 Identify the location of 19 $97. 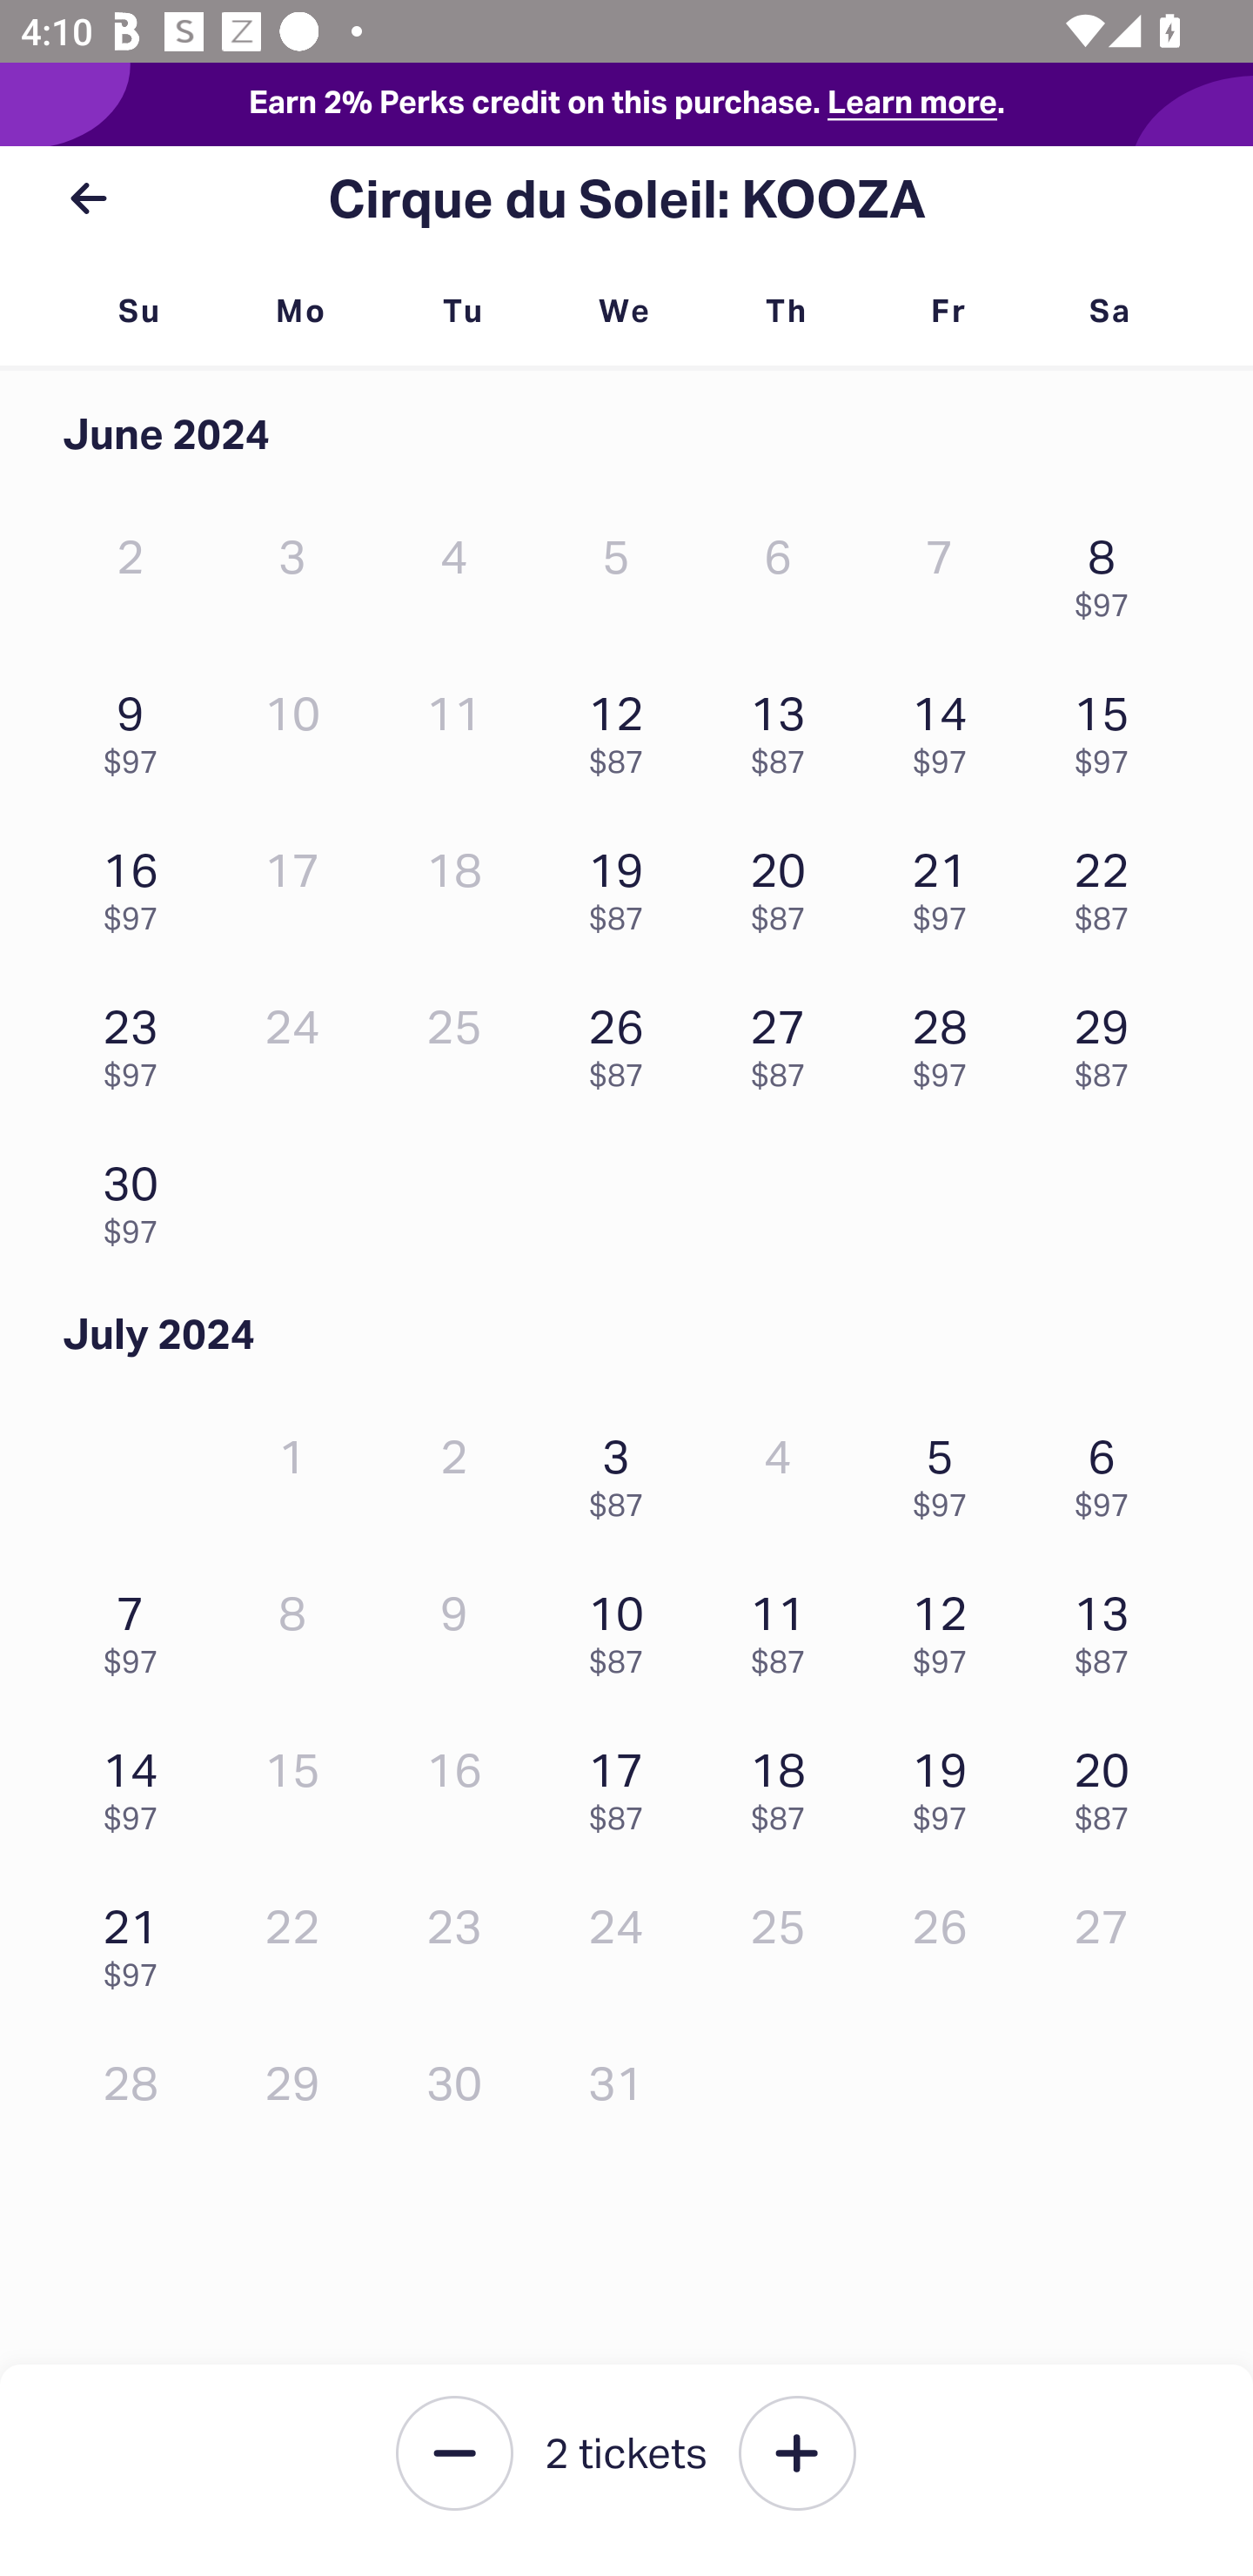
(948, 1784).